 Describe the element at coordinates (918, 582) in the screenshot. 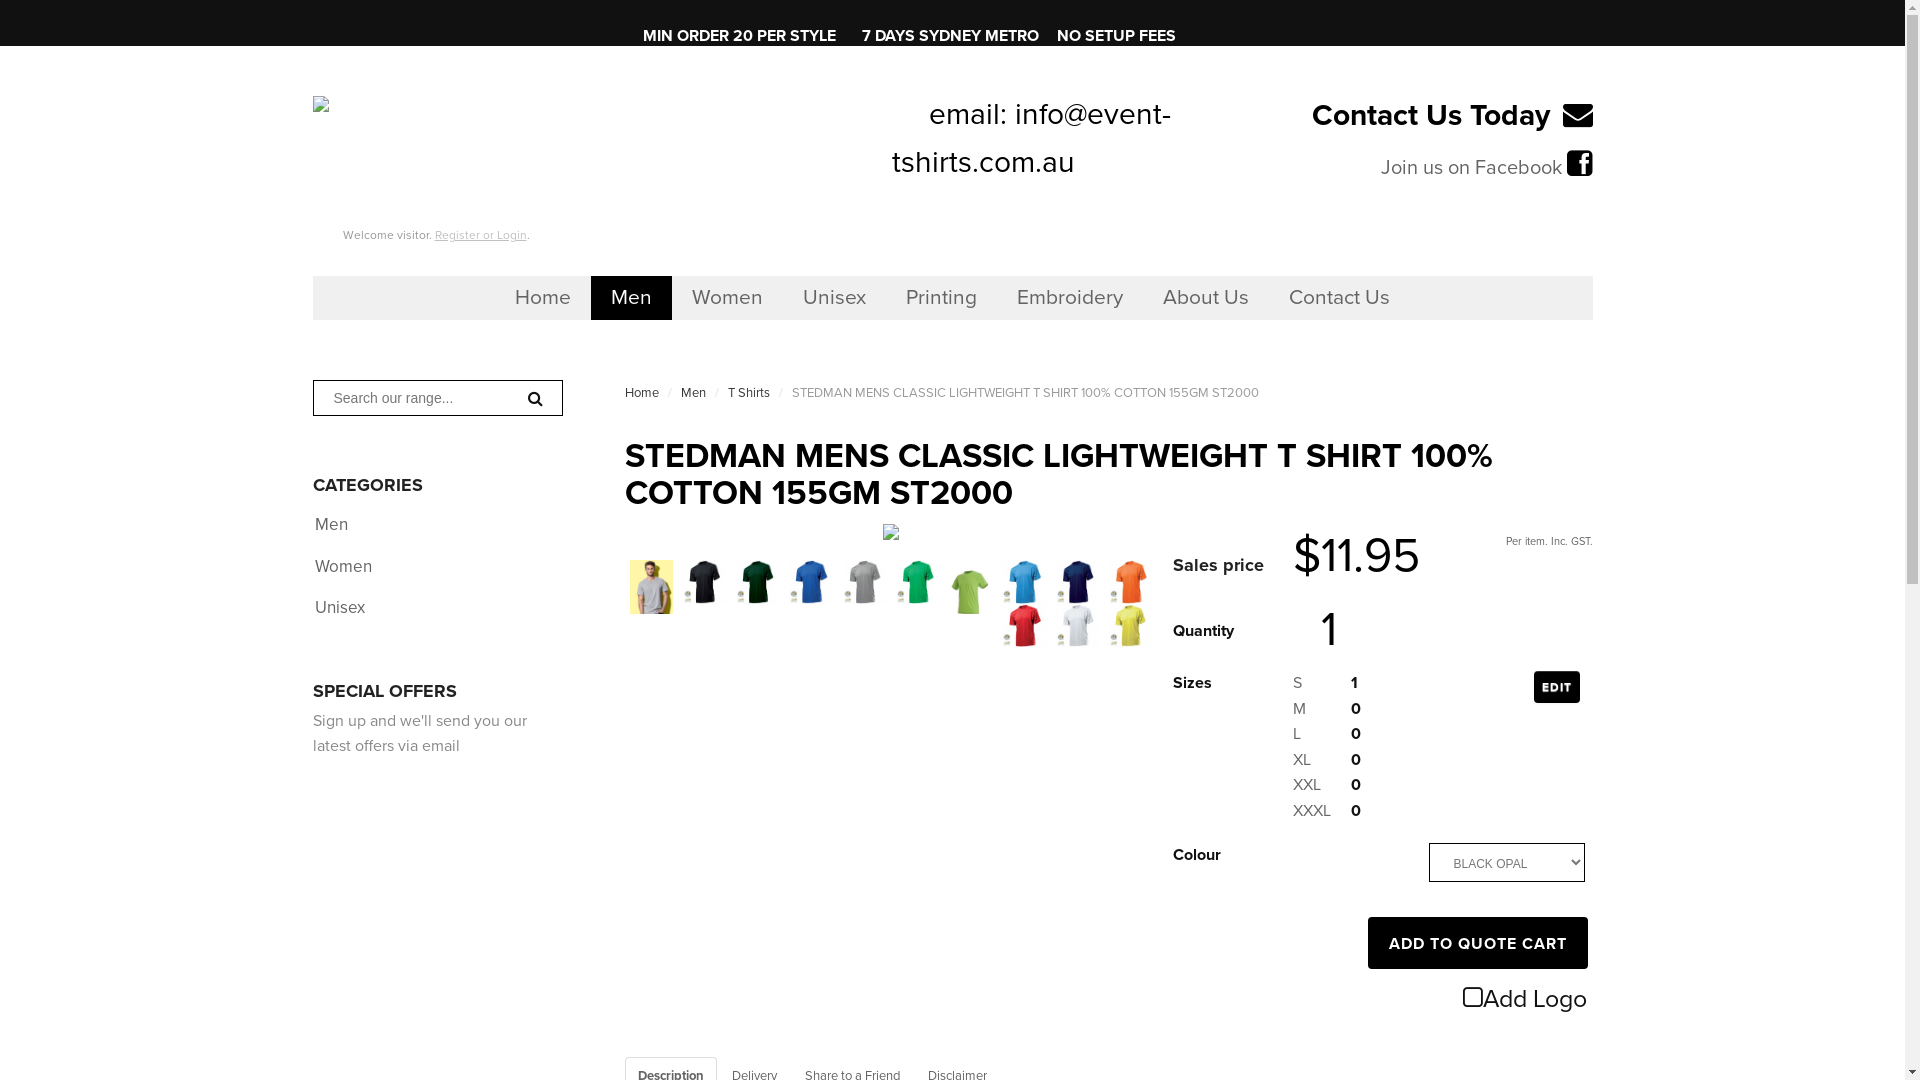

I see `KELLY GREEN` at that location.